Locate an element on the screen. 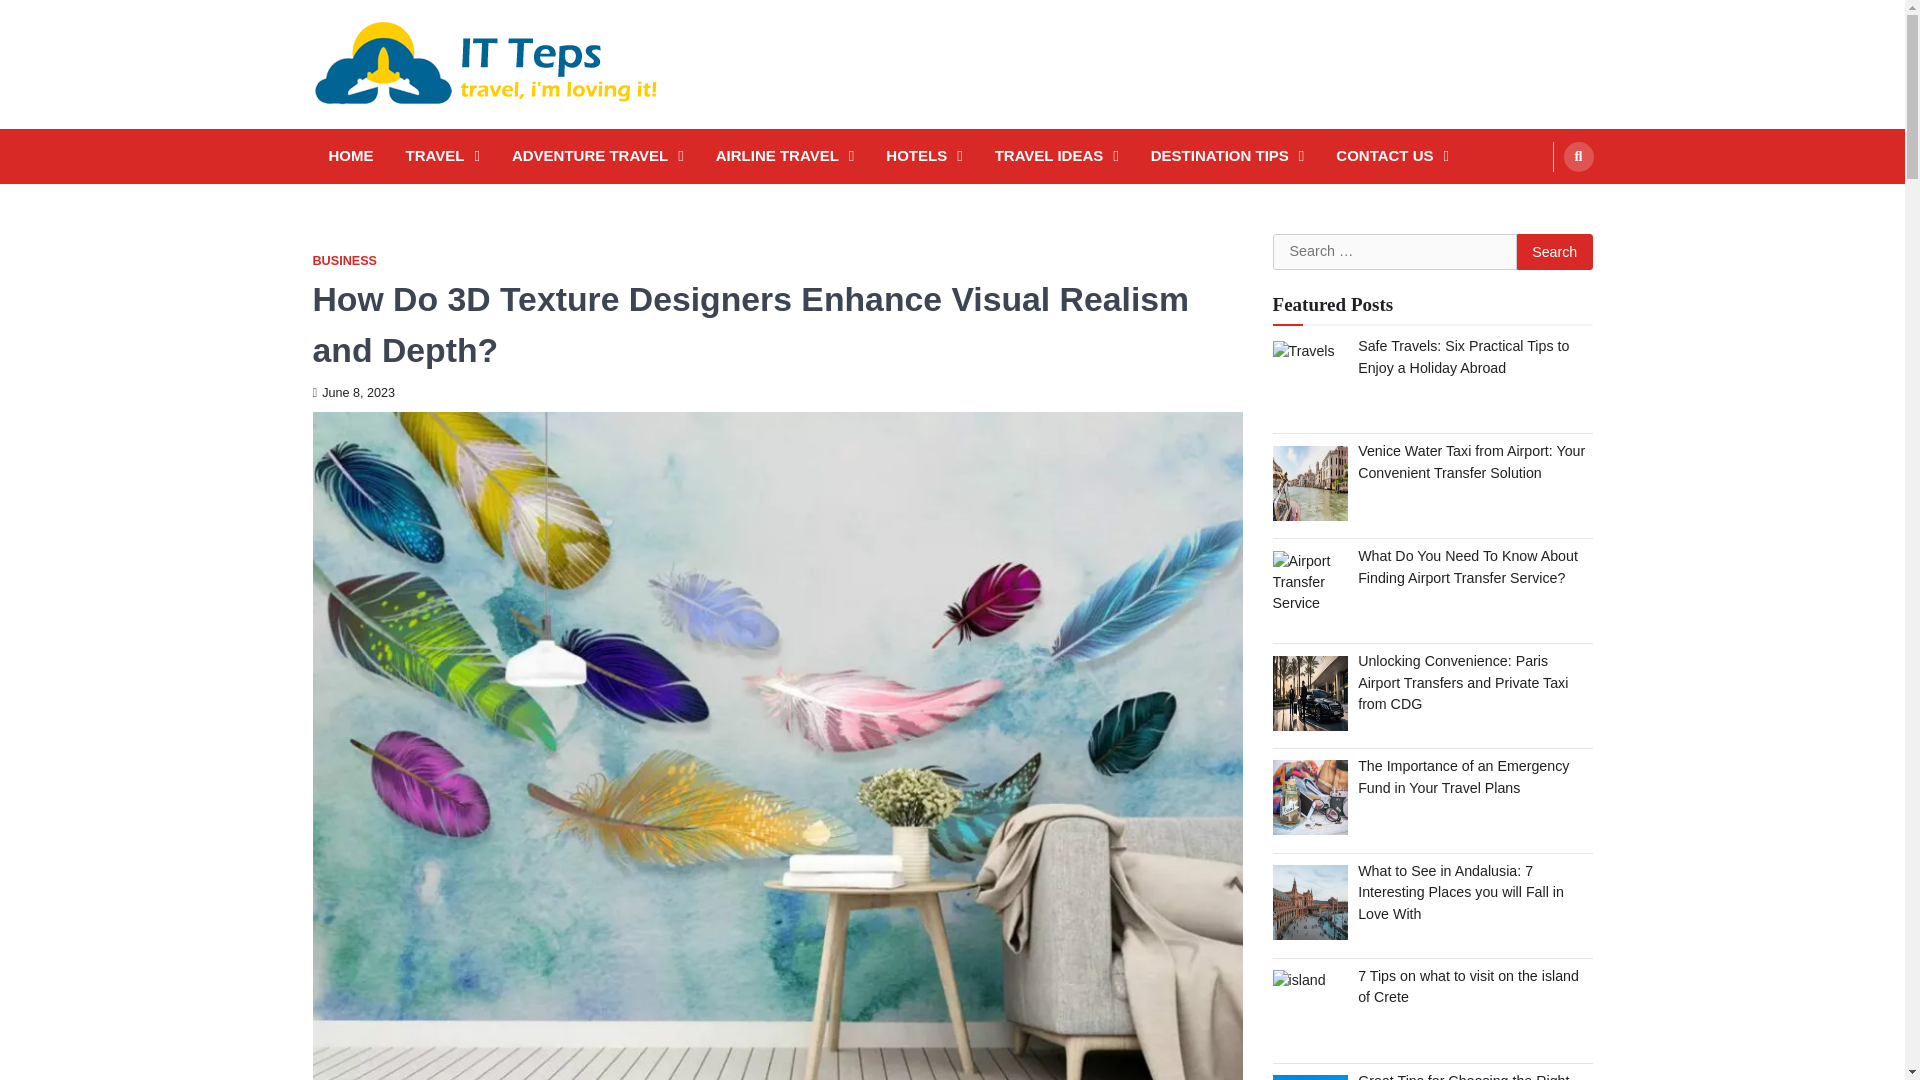 The width and height of the screenshot is (1920, 1080). Travel Plan is located at coordinates (1309, 797).